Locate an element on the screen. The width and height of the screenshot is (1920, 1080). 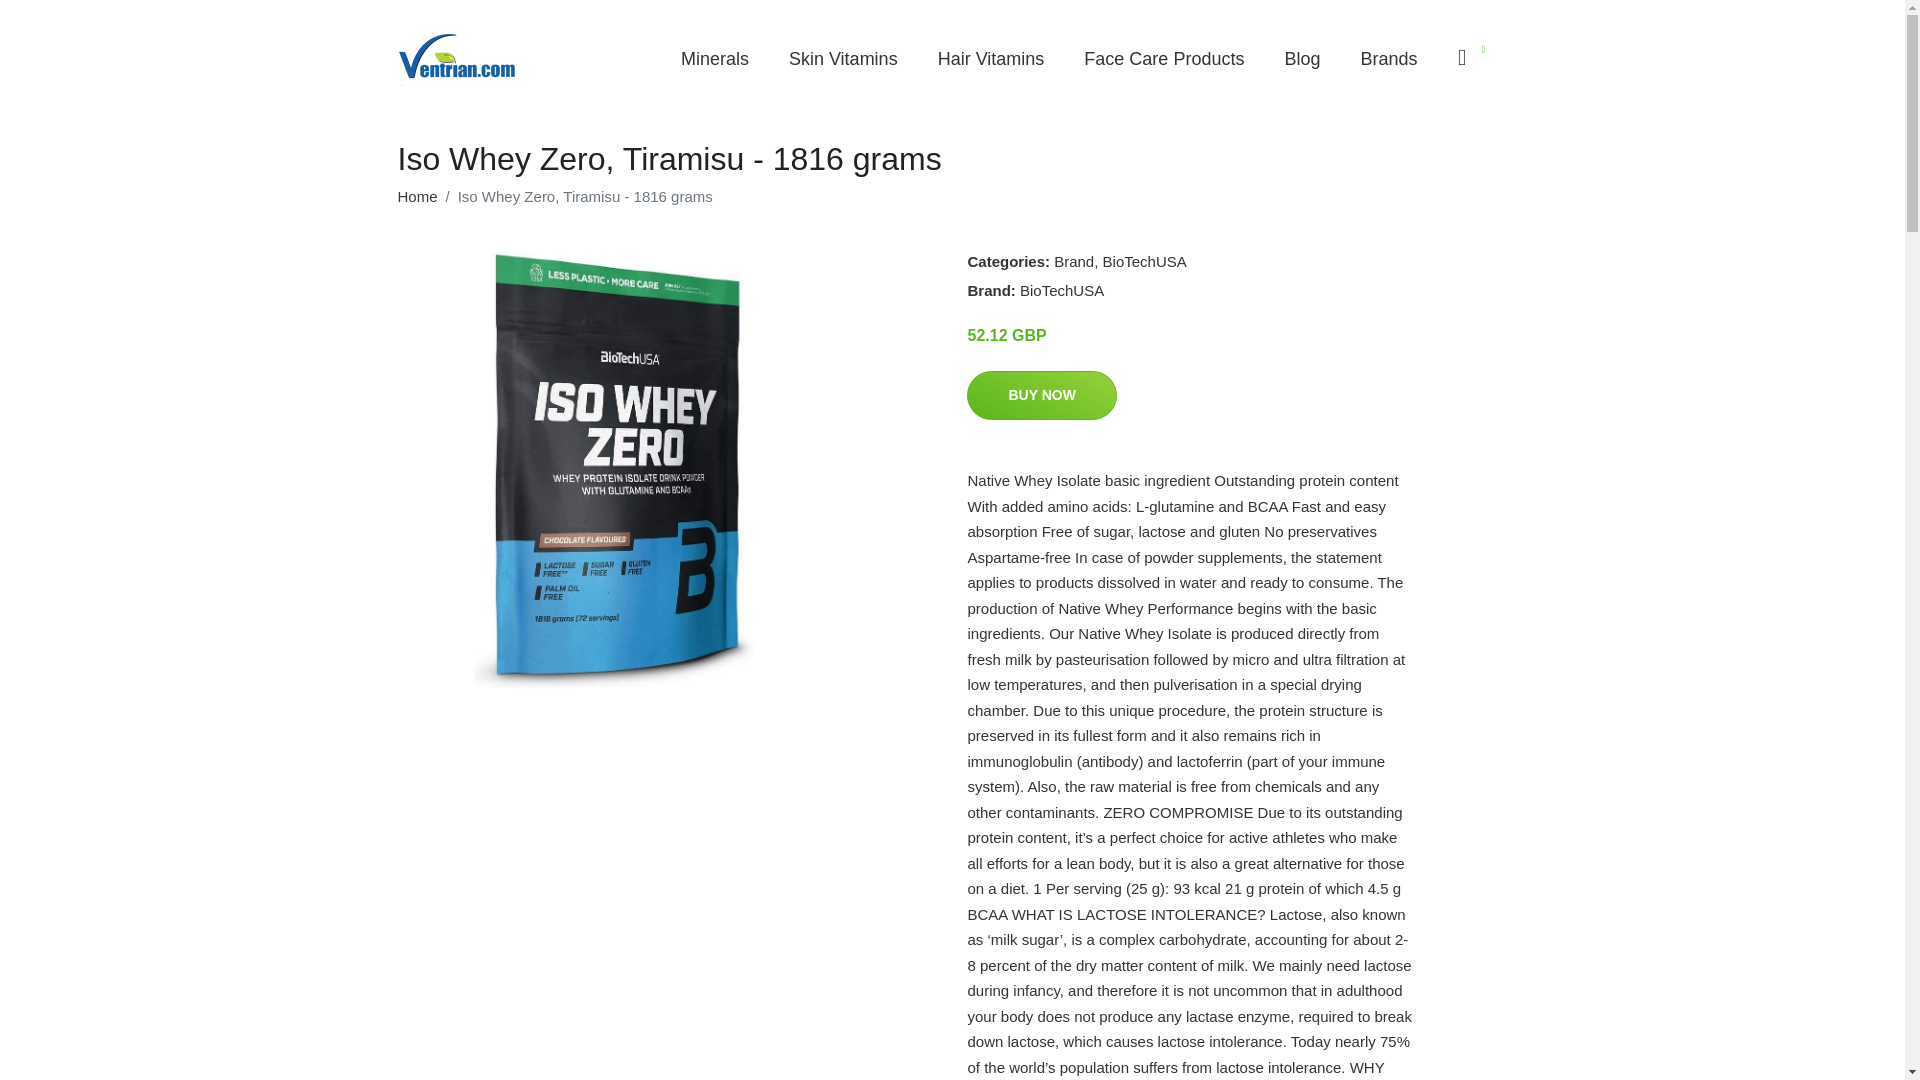
BioTechUSA is located at coordinates (1144, 261).